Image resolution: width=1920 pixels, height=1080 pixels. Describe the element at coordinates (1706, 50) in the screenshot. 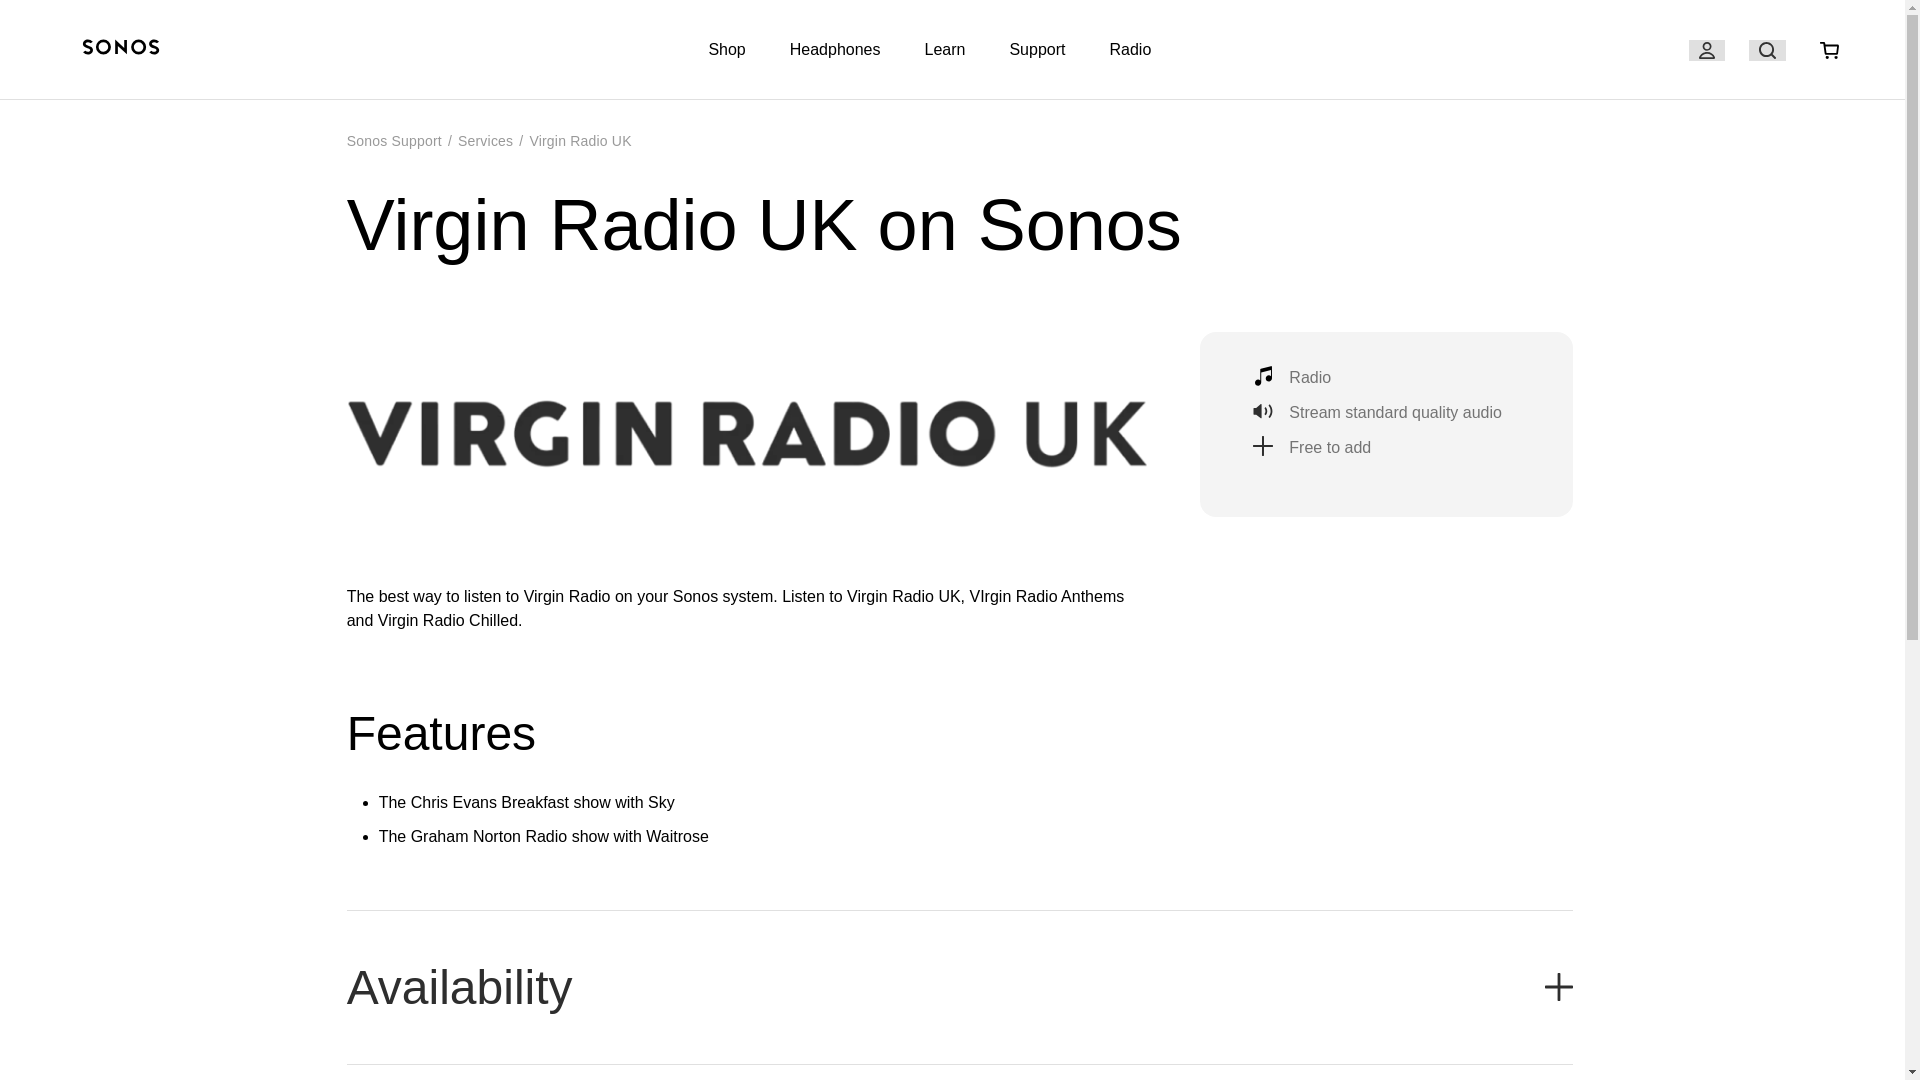

I see `My Account` at that location.